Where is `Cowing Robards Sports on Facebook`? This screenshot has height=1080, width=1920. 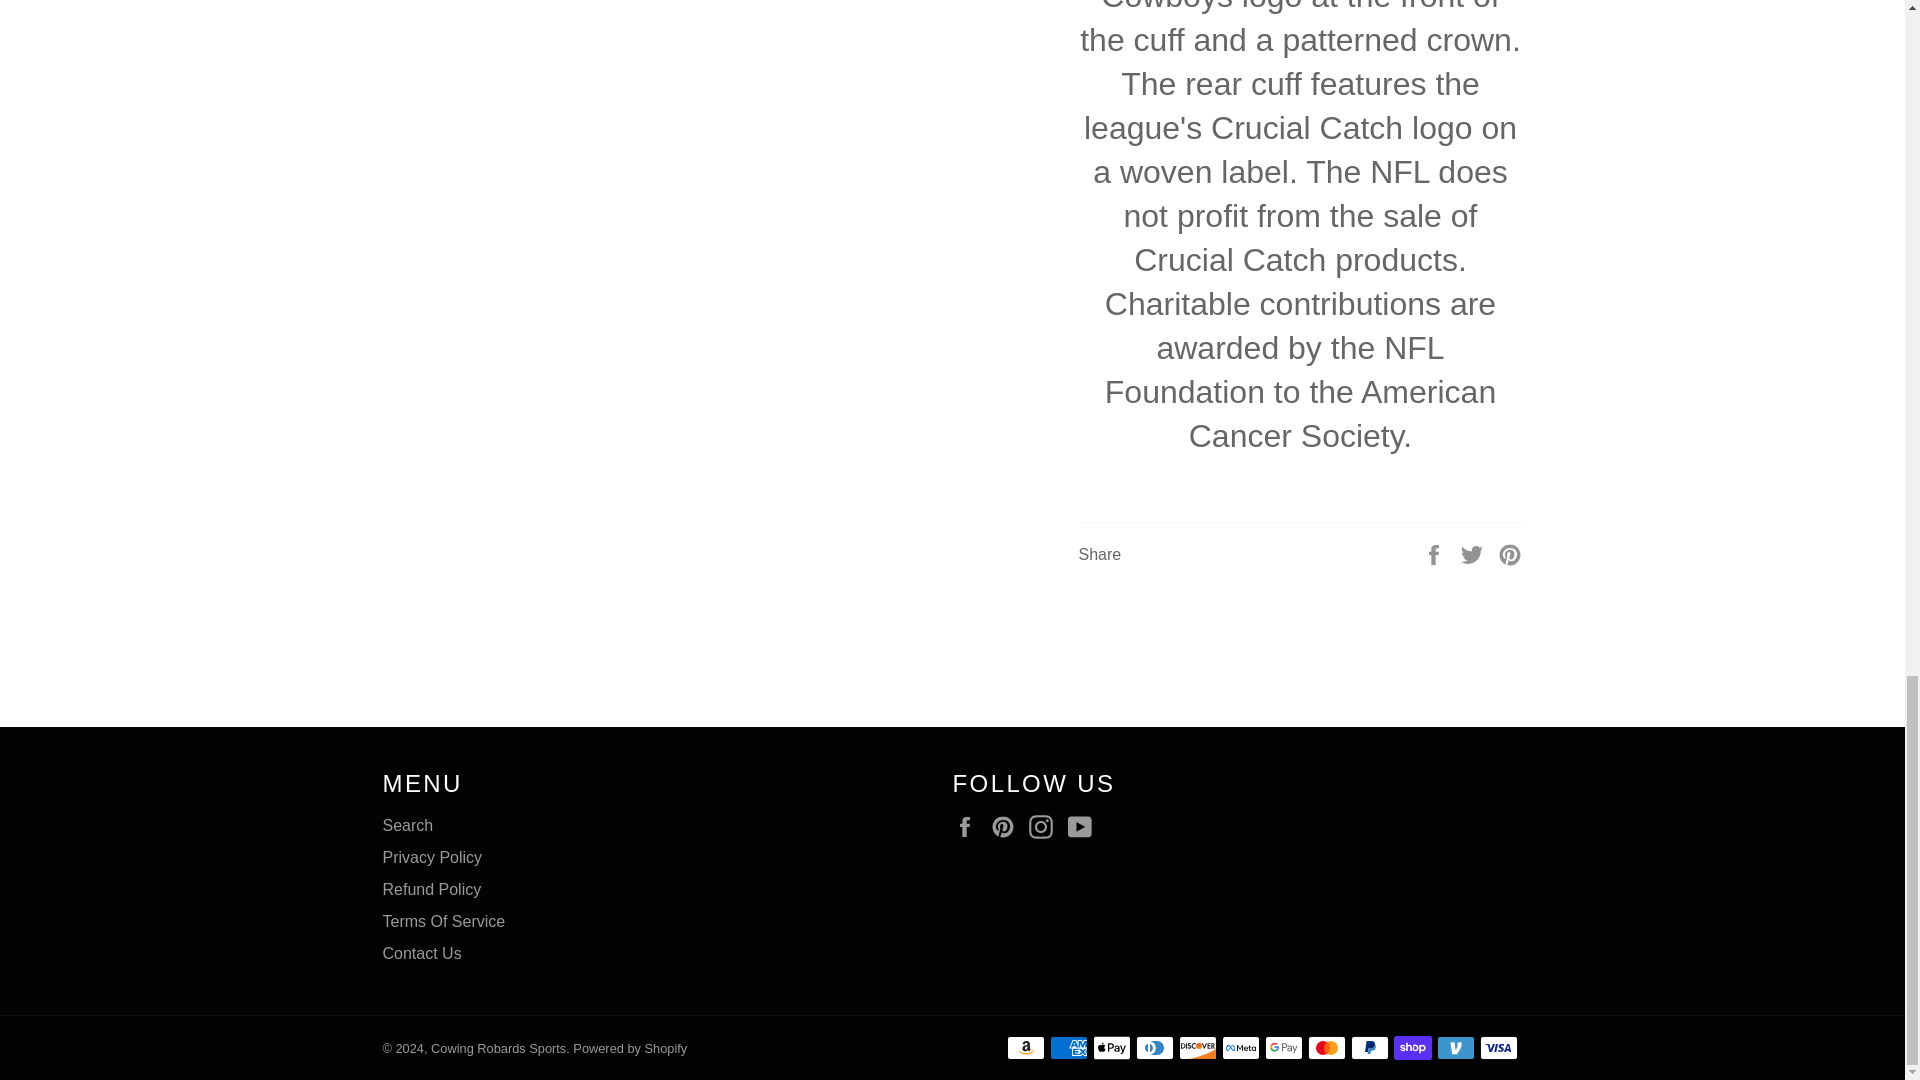 Cowing Robards Sports on Facebook is located at coordinates (969, 827).